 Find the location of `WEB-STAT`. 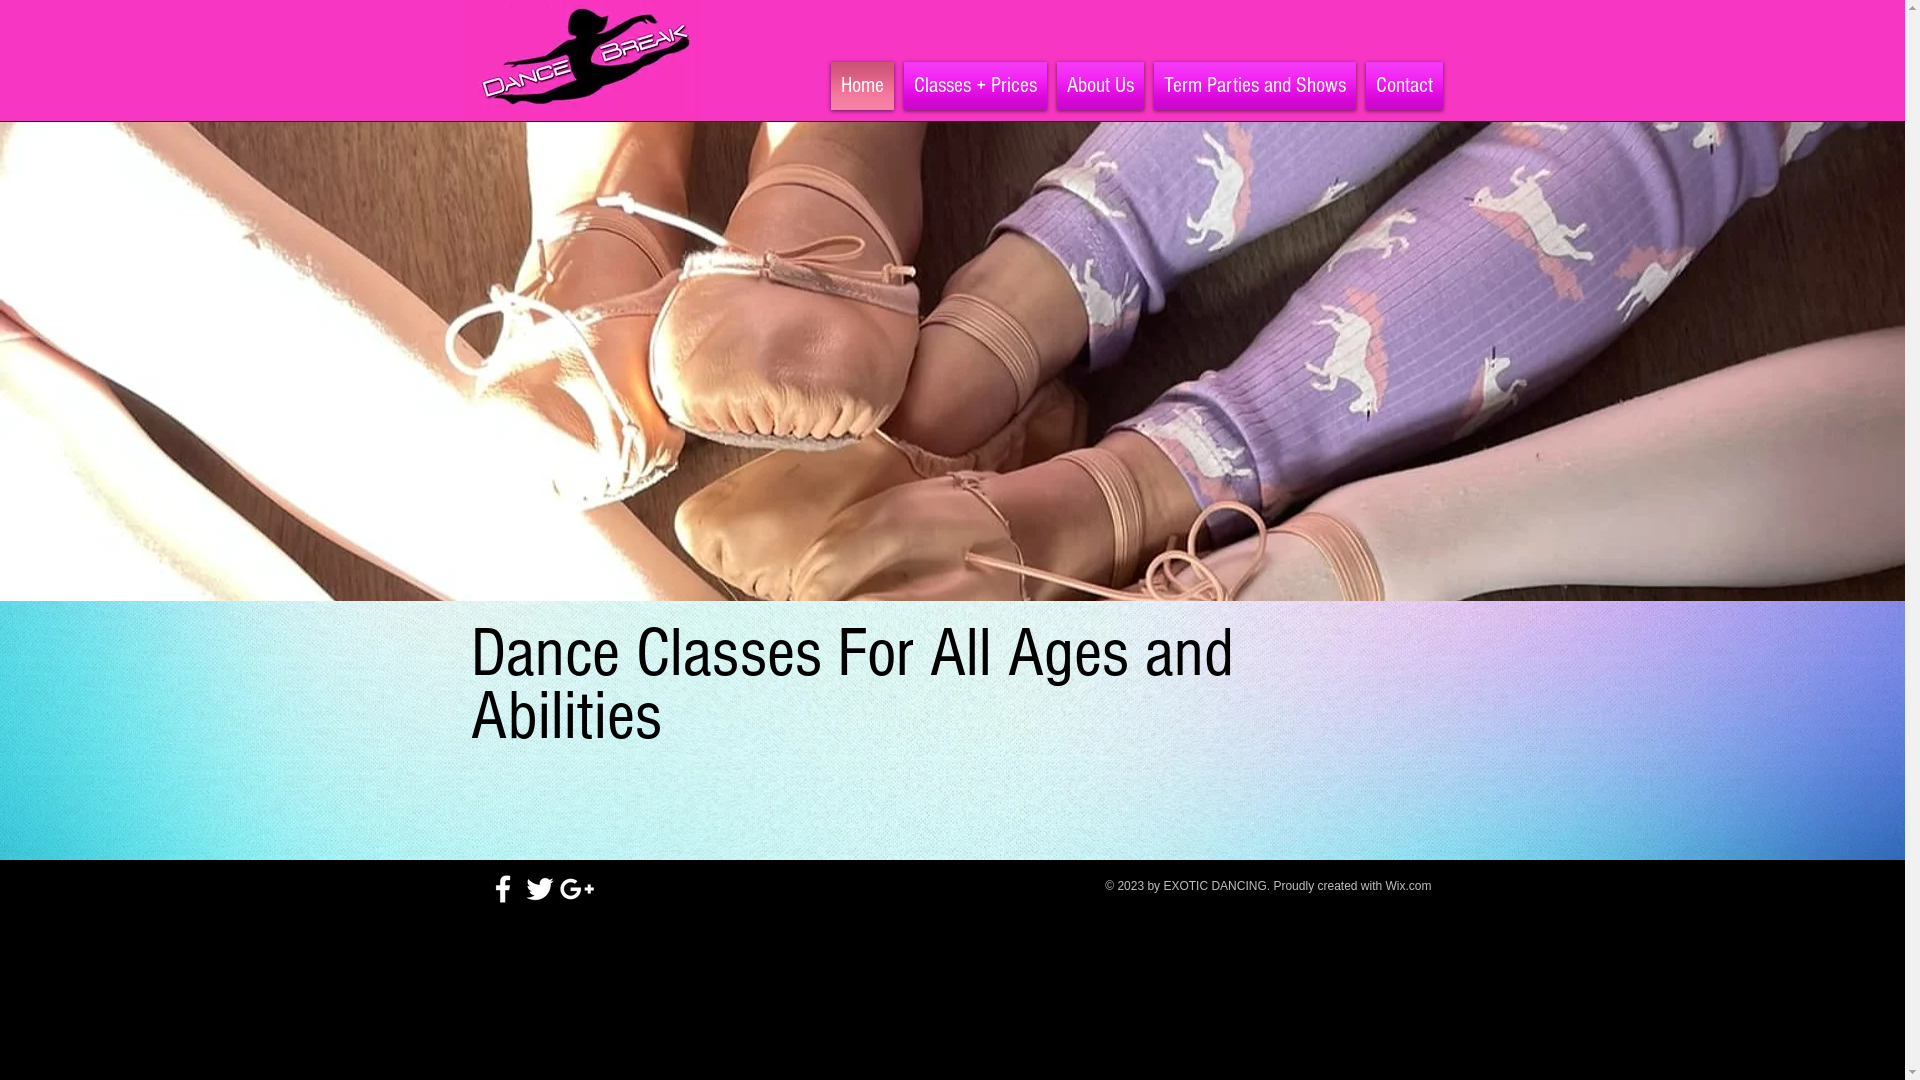

WEB-STAT is located at coordinates (1581, 765).